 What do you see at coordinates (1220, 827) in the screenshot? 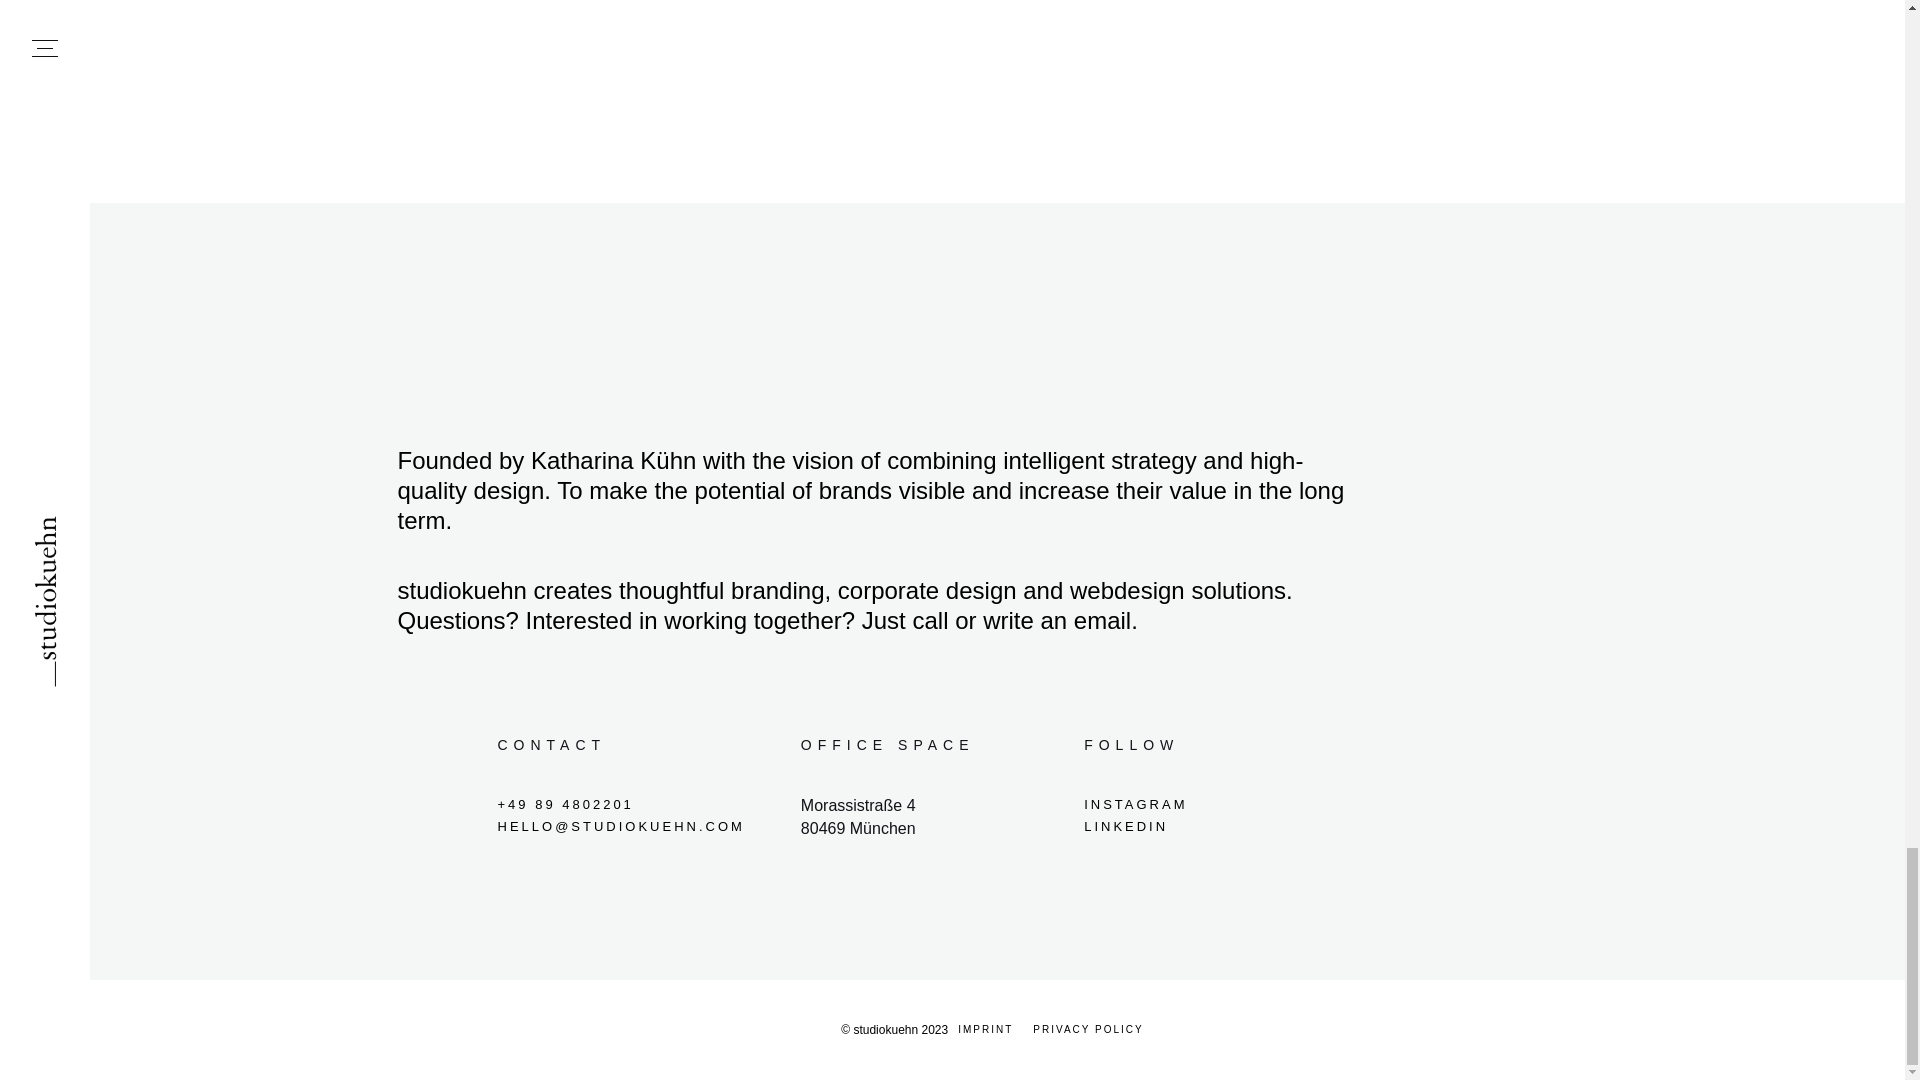
I see `LINKEDIN` at bounding box center [1220, 827].